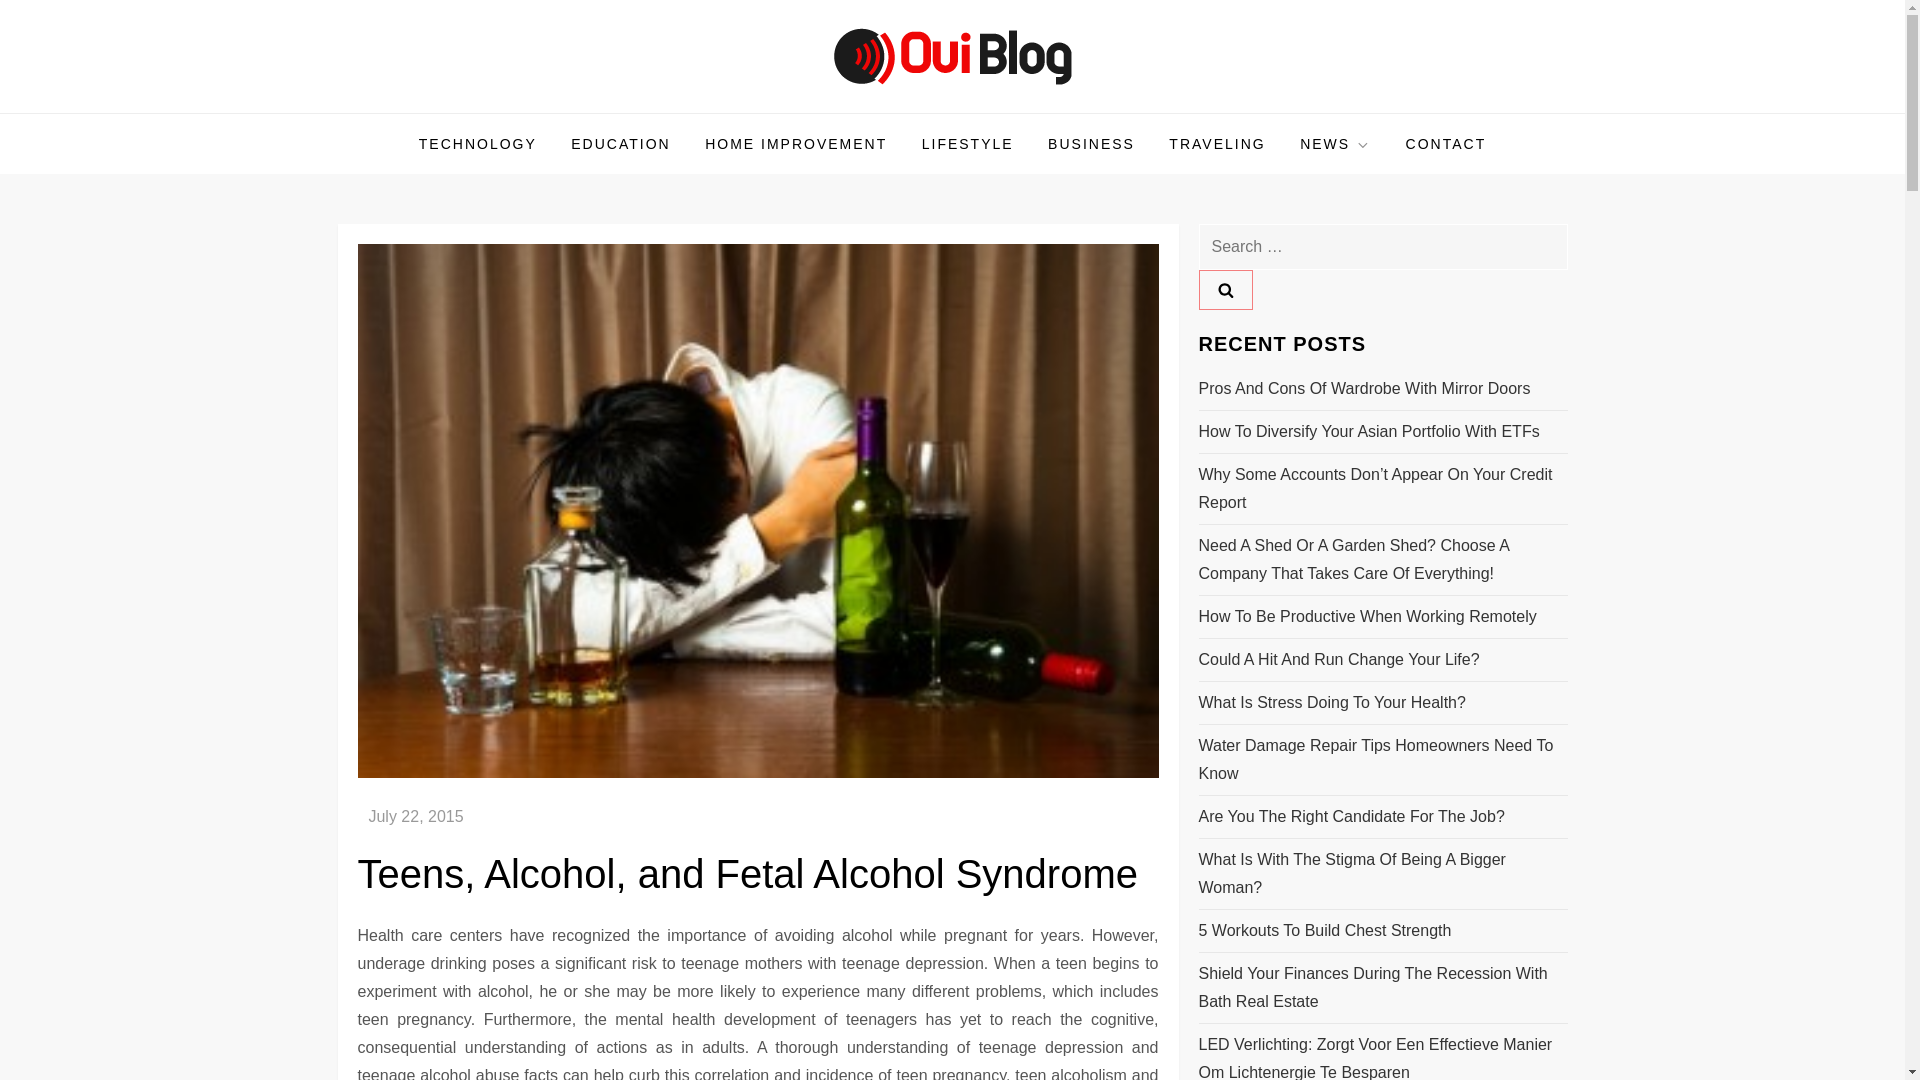  What do you see at coordinates (415, 816) in the screenshot?
I see `July 22, 2015` at bounding box center [415, 816].